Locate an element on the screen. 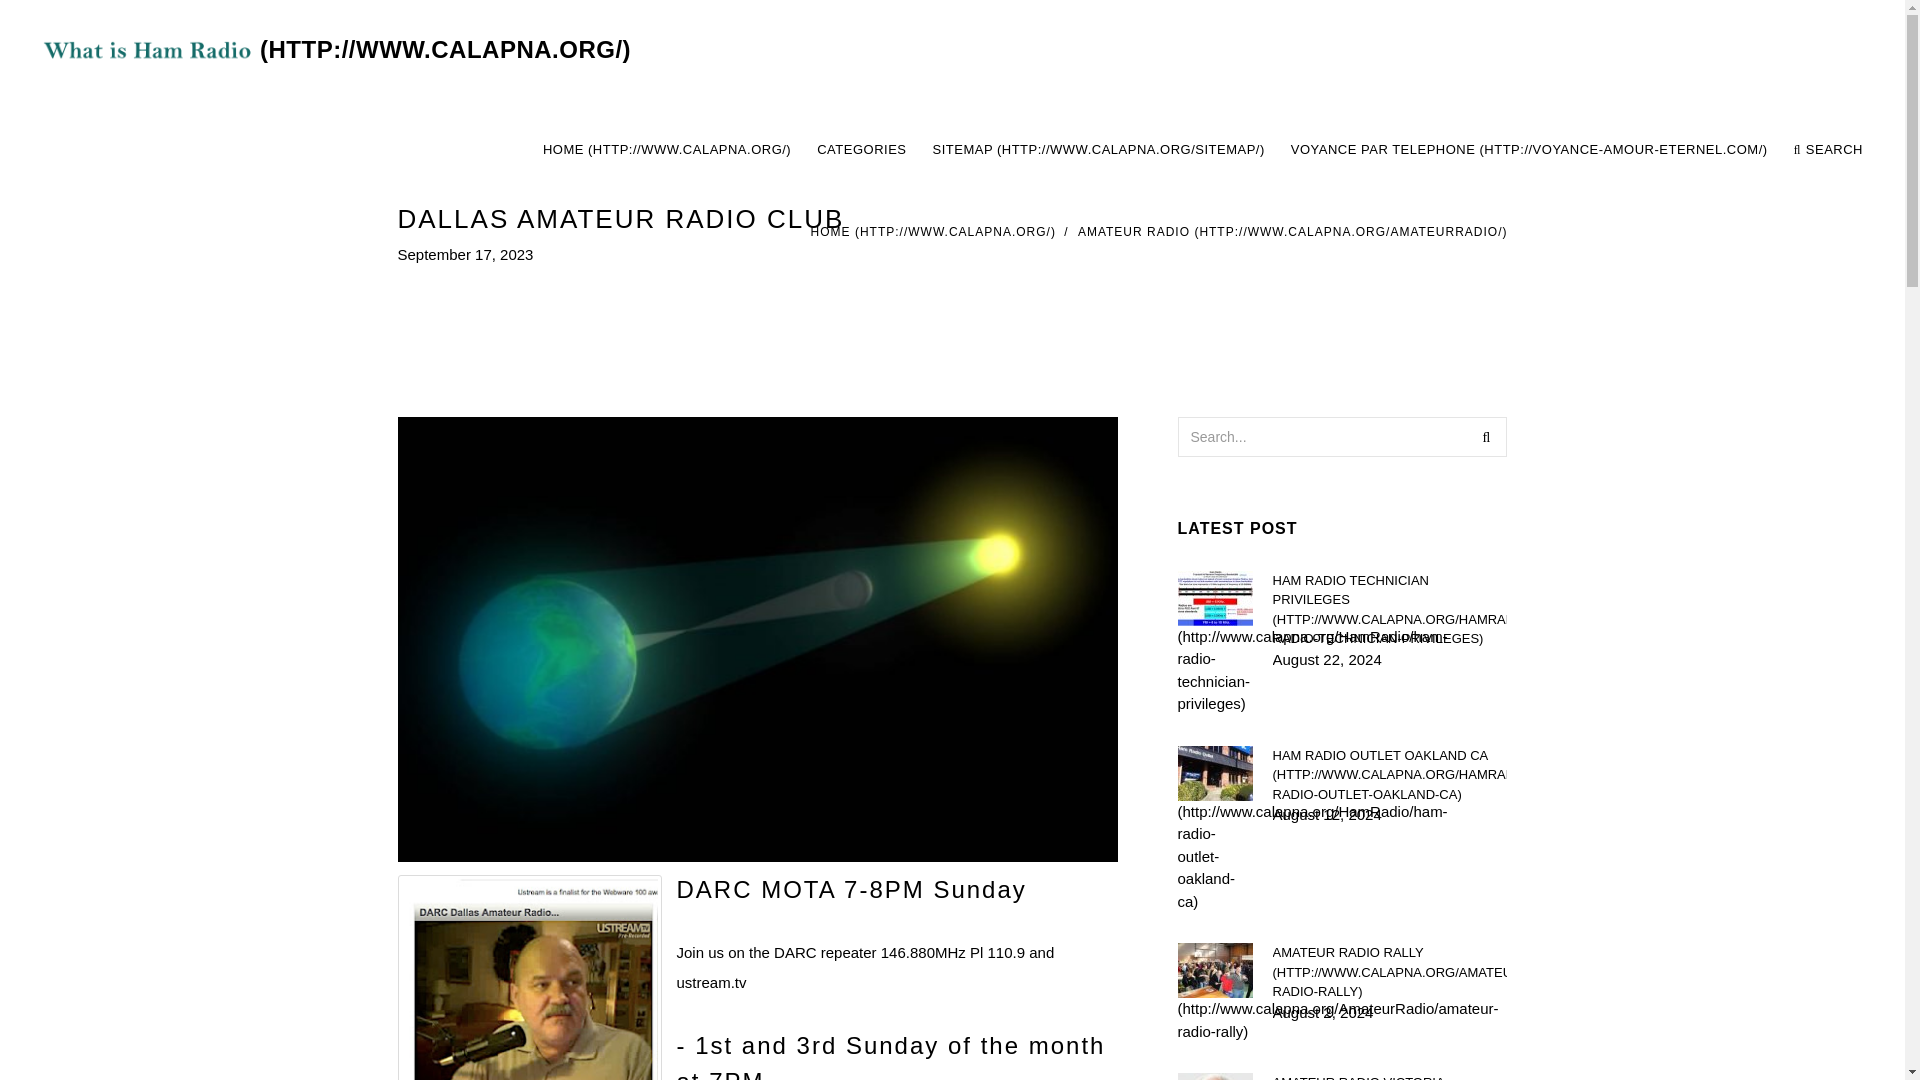 The image size is (1920, 1080). Randy is located at coordinates (530, 977).